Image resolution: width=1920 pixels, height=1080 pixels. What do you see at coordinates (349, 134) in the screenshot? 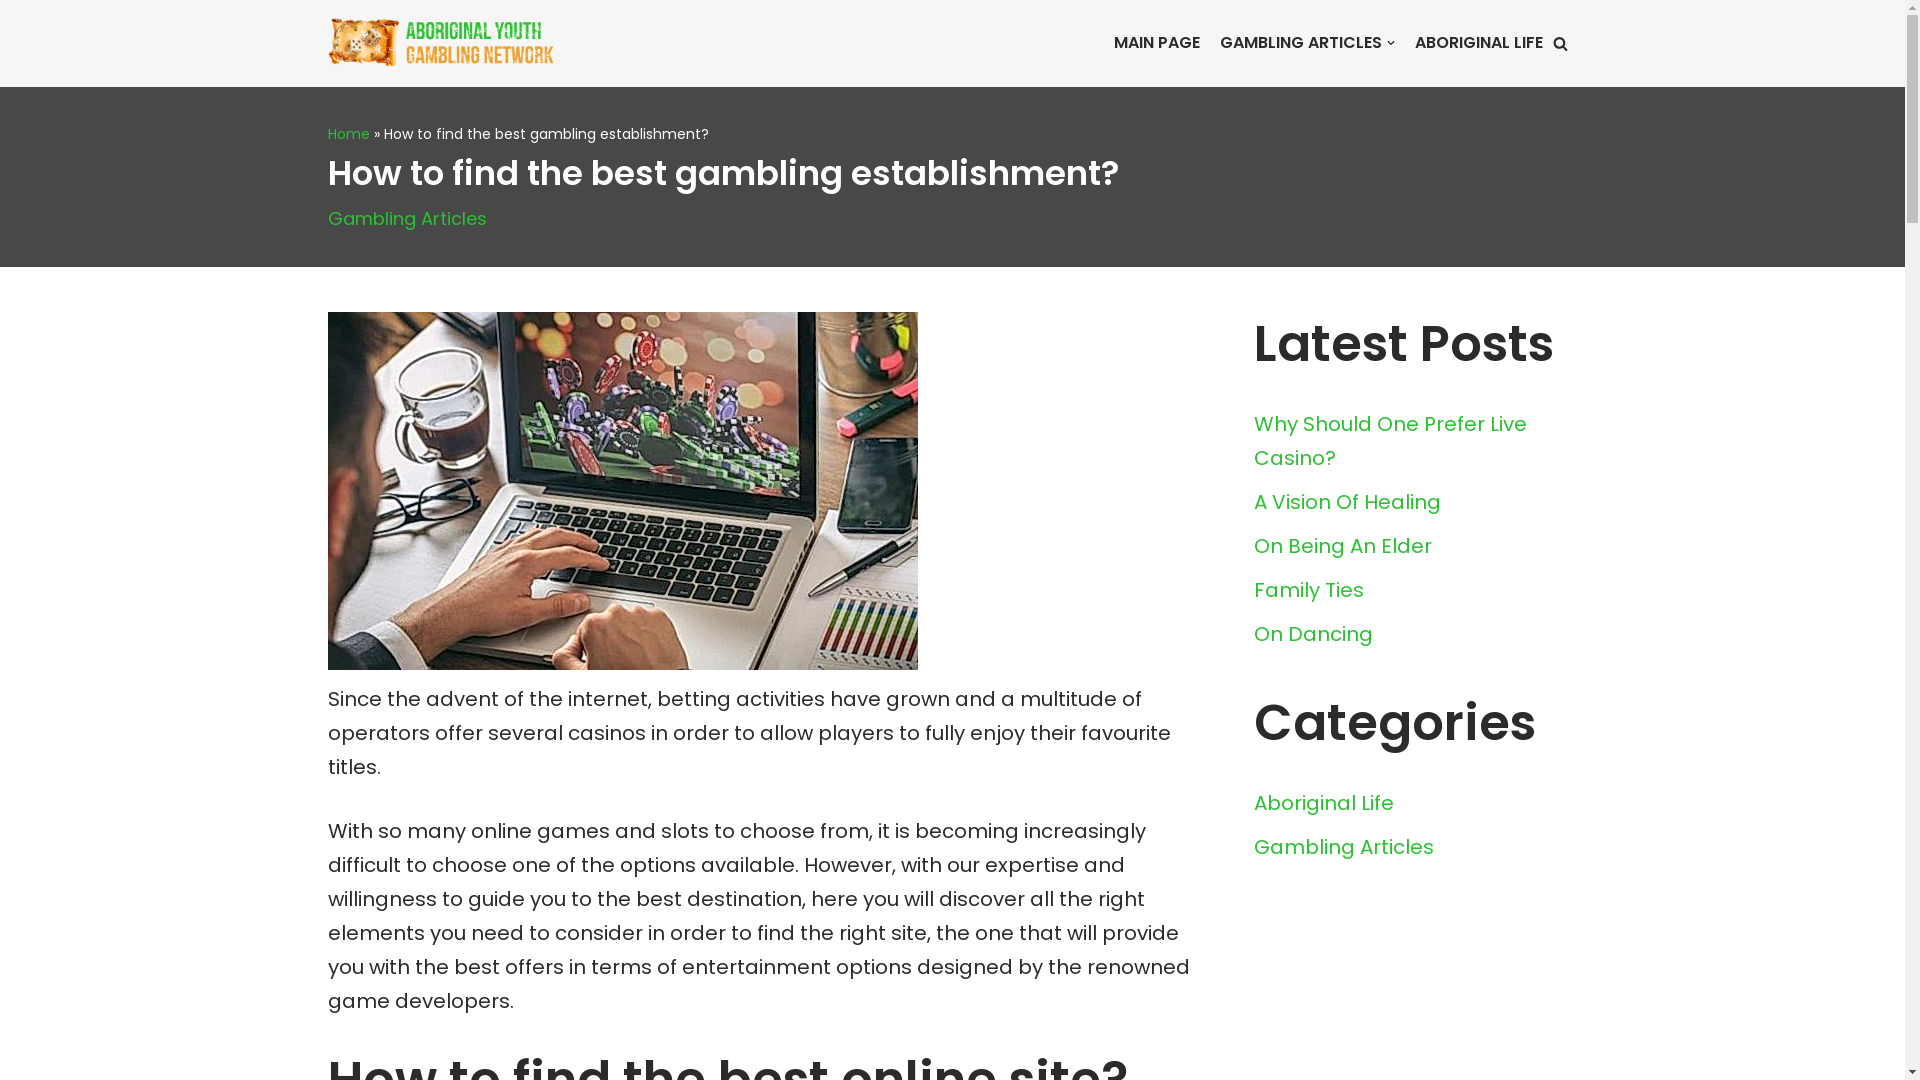
I see `Home` at bounding box center [349, 134].